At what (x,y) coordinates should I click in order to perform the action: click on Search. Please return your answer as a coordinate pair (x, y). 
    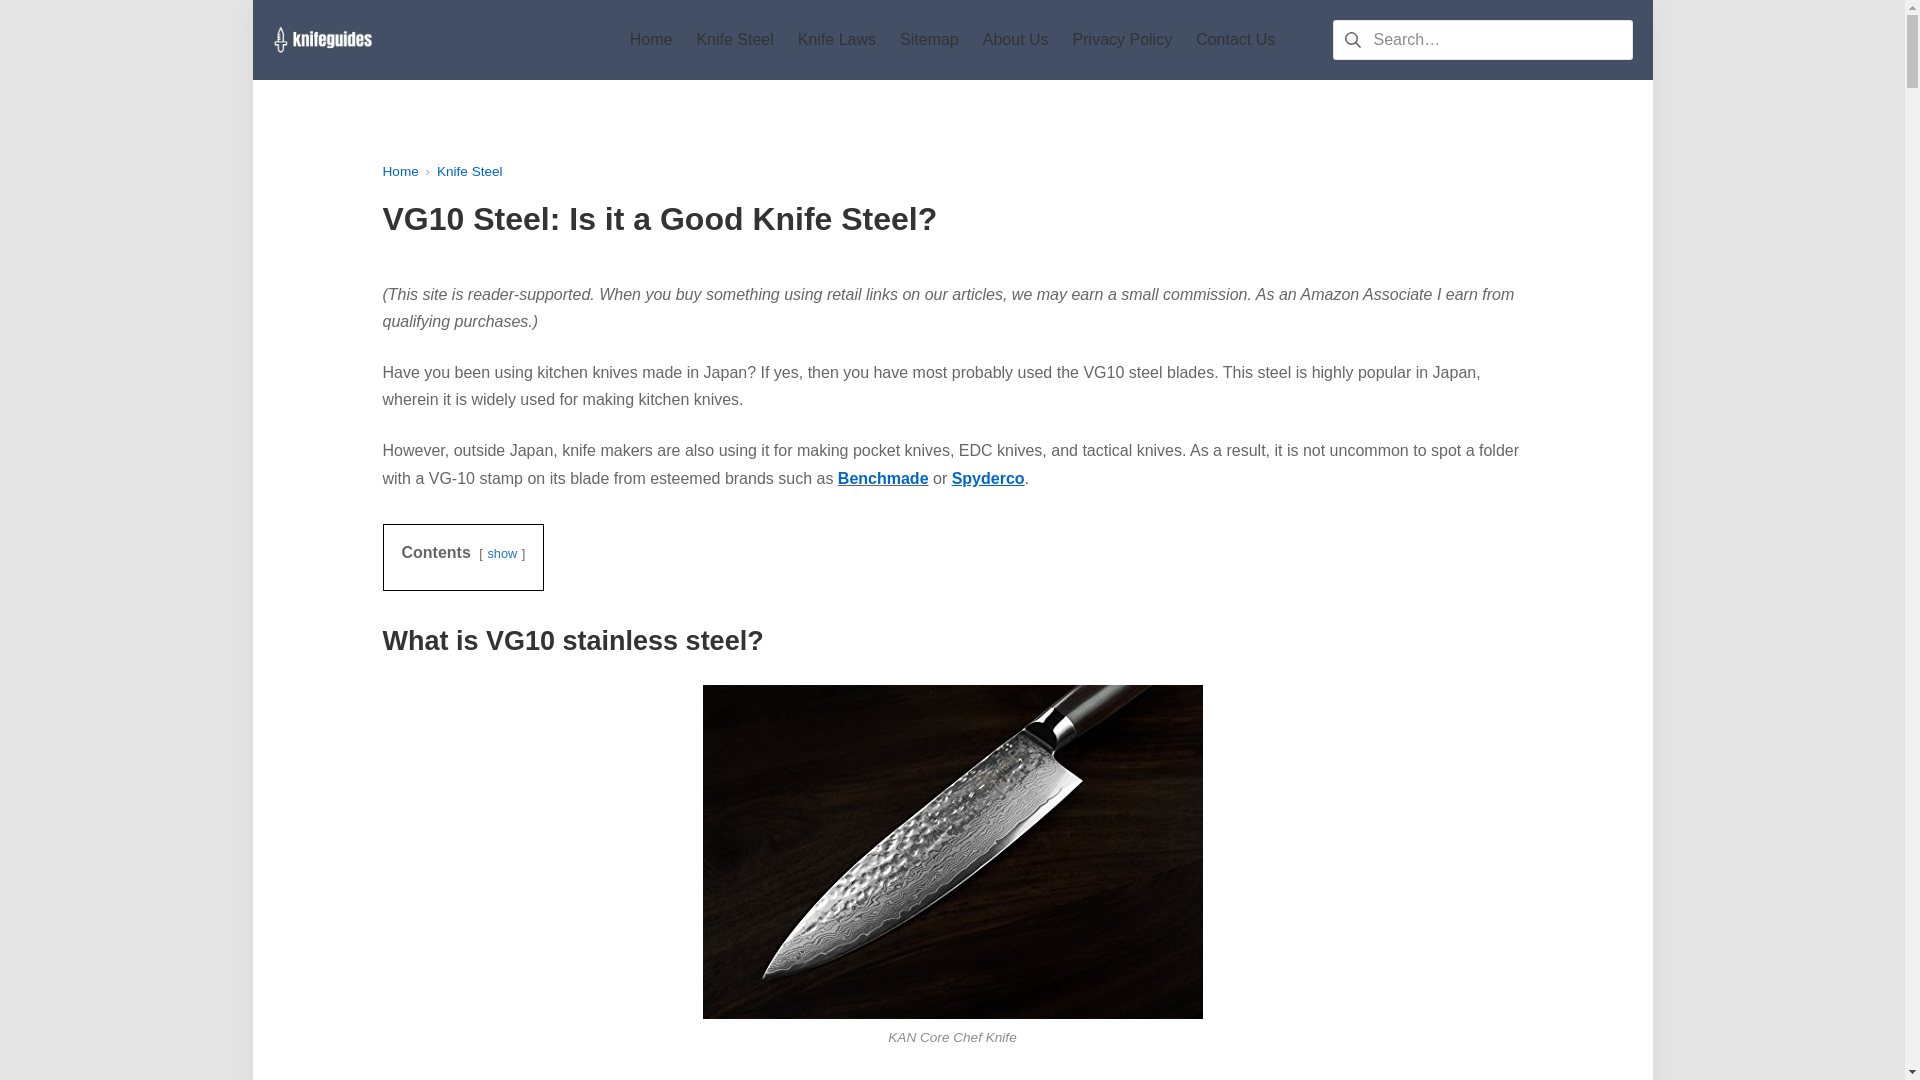
    Looking at the image, I should click on (47, 20).